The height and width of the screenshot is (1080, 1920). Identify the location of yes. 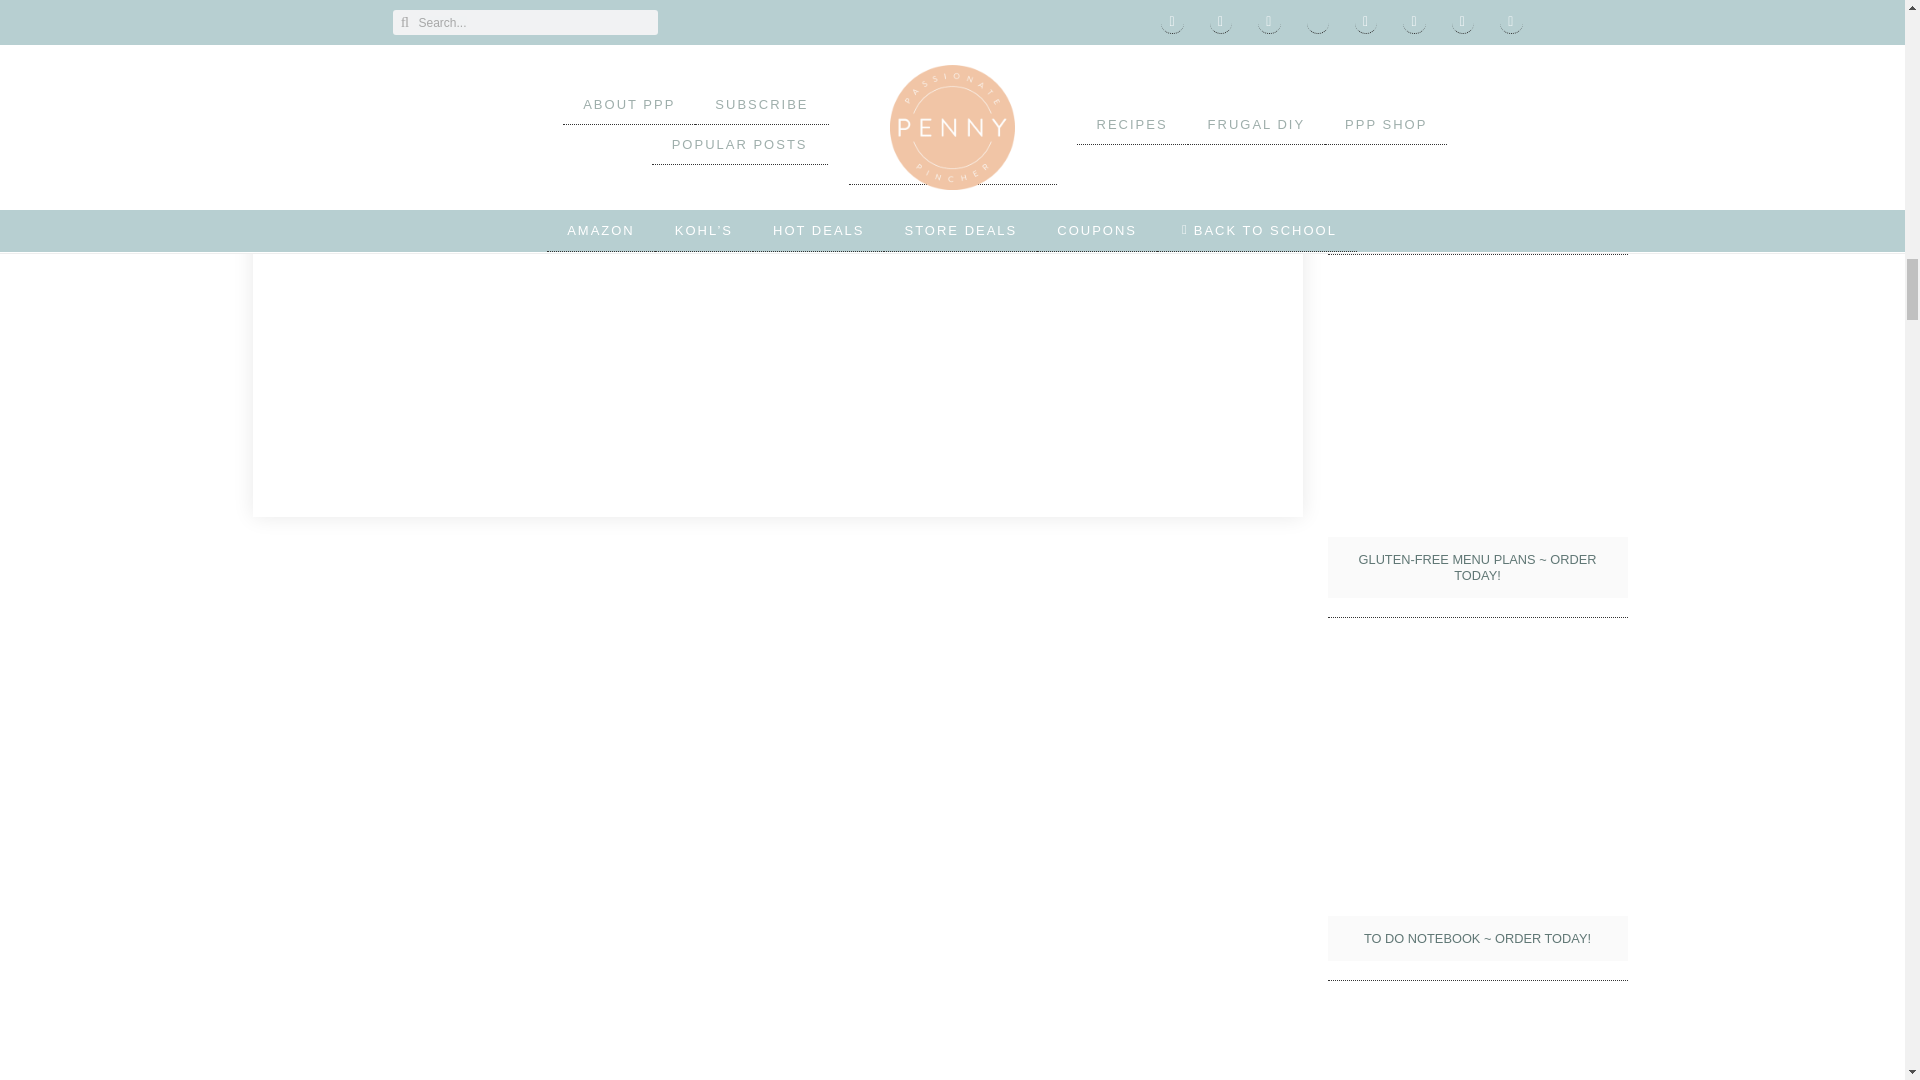
(298, 42).